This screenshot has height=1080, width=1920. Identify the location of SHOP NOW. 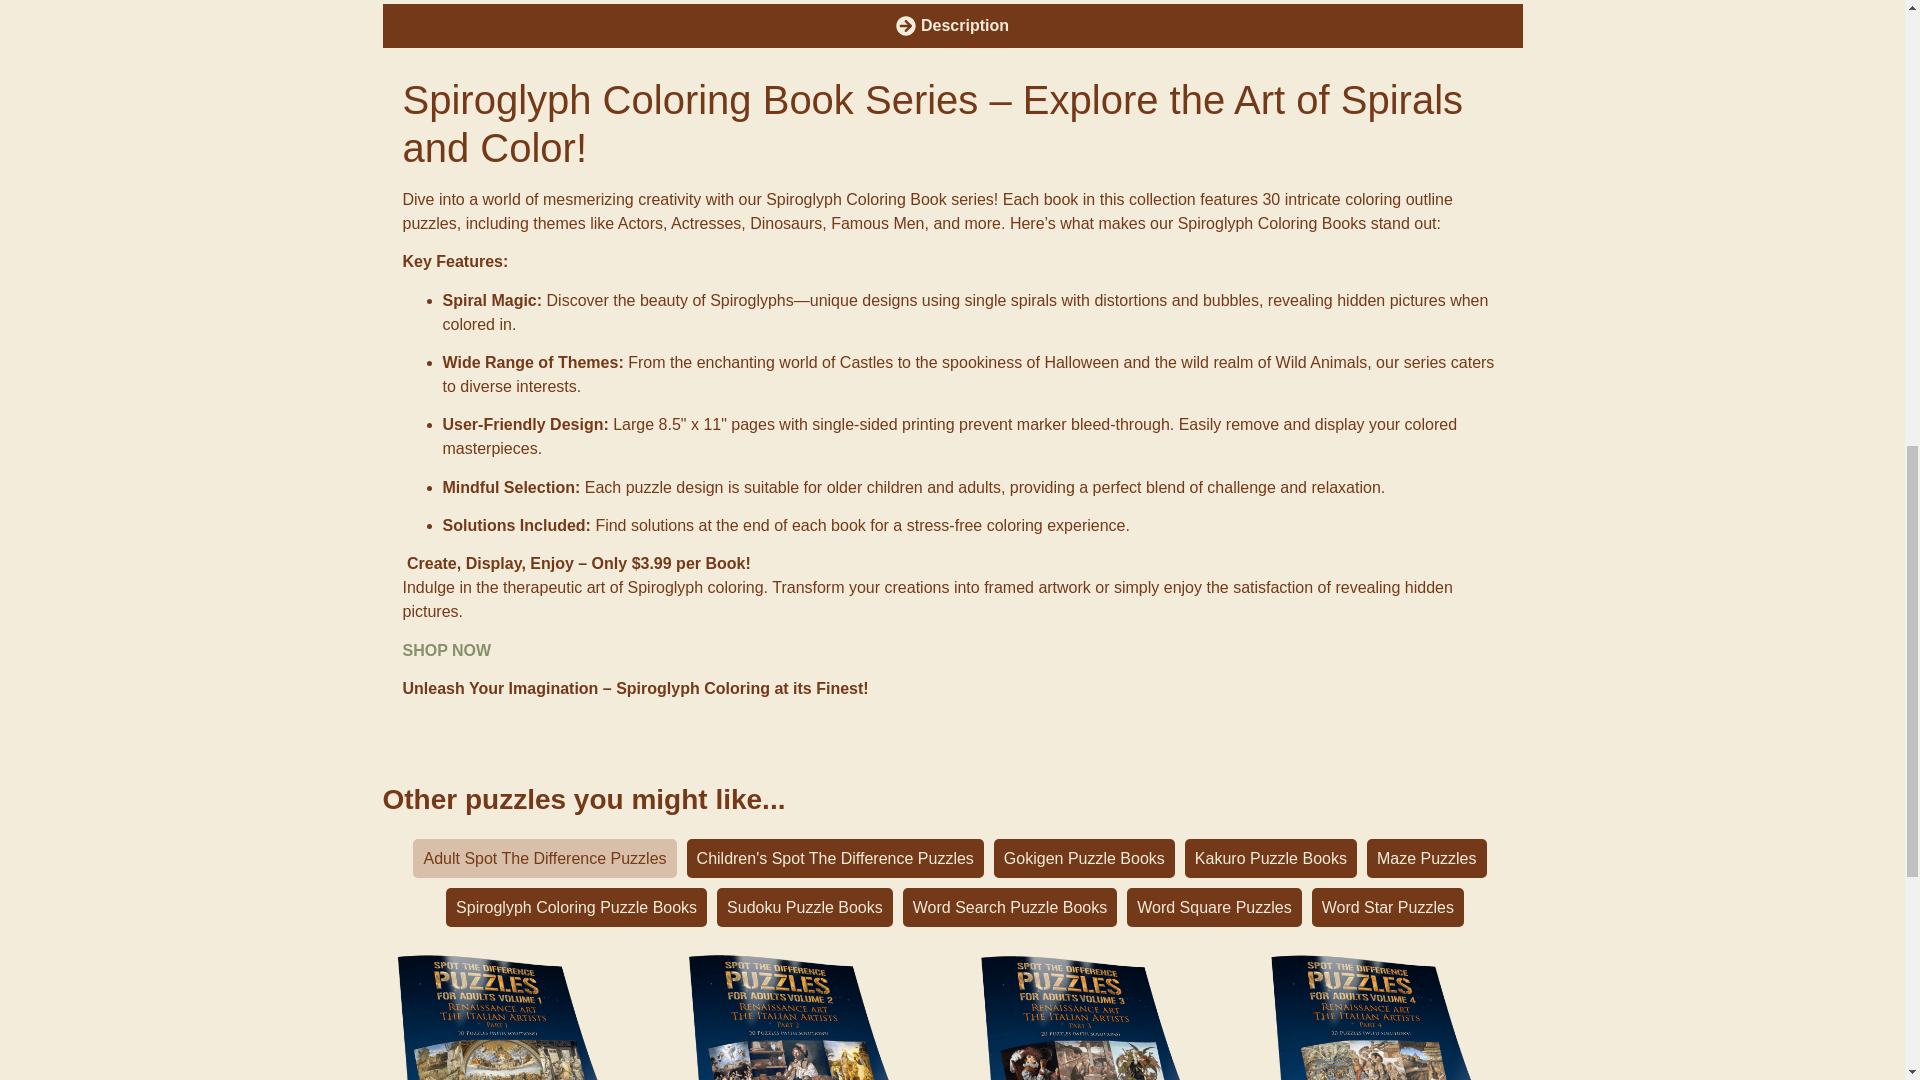
(446, 650).